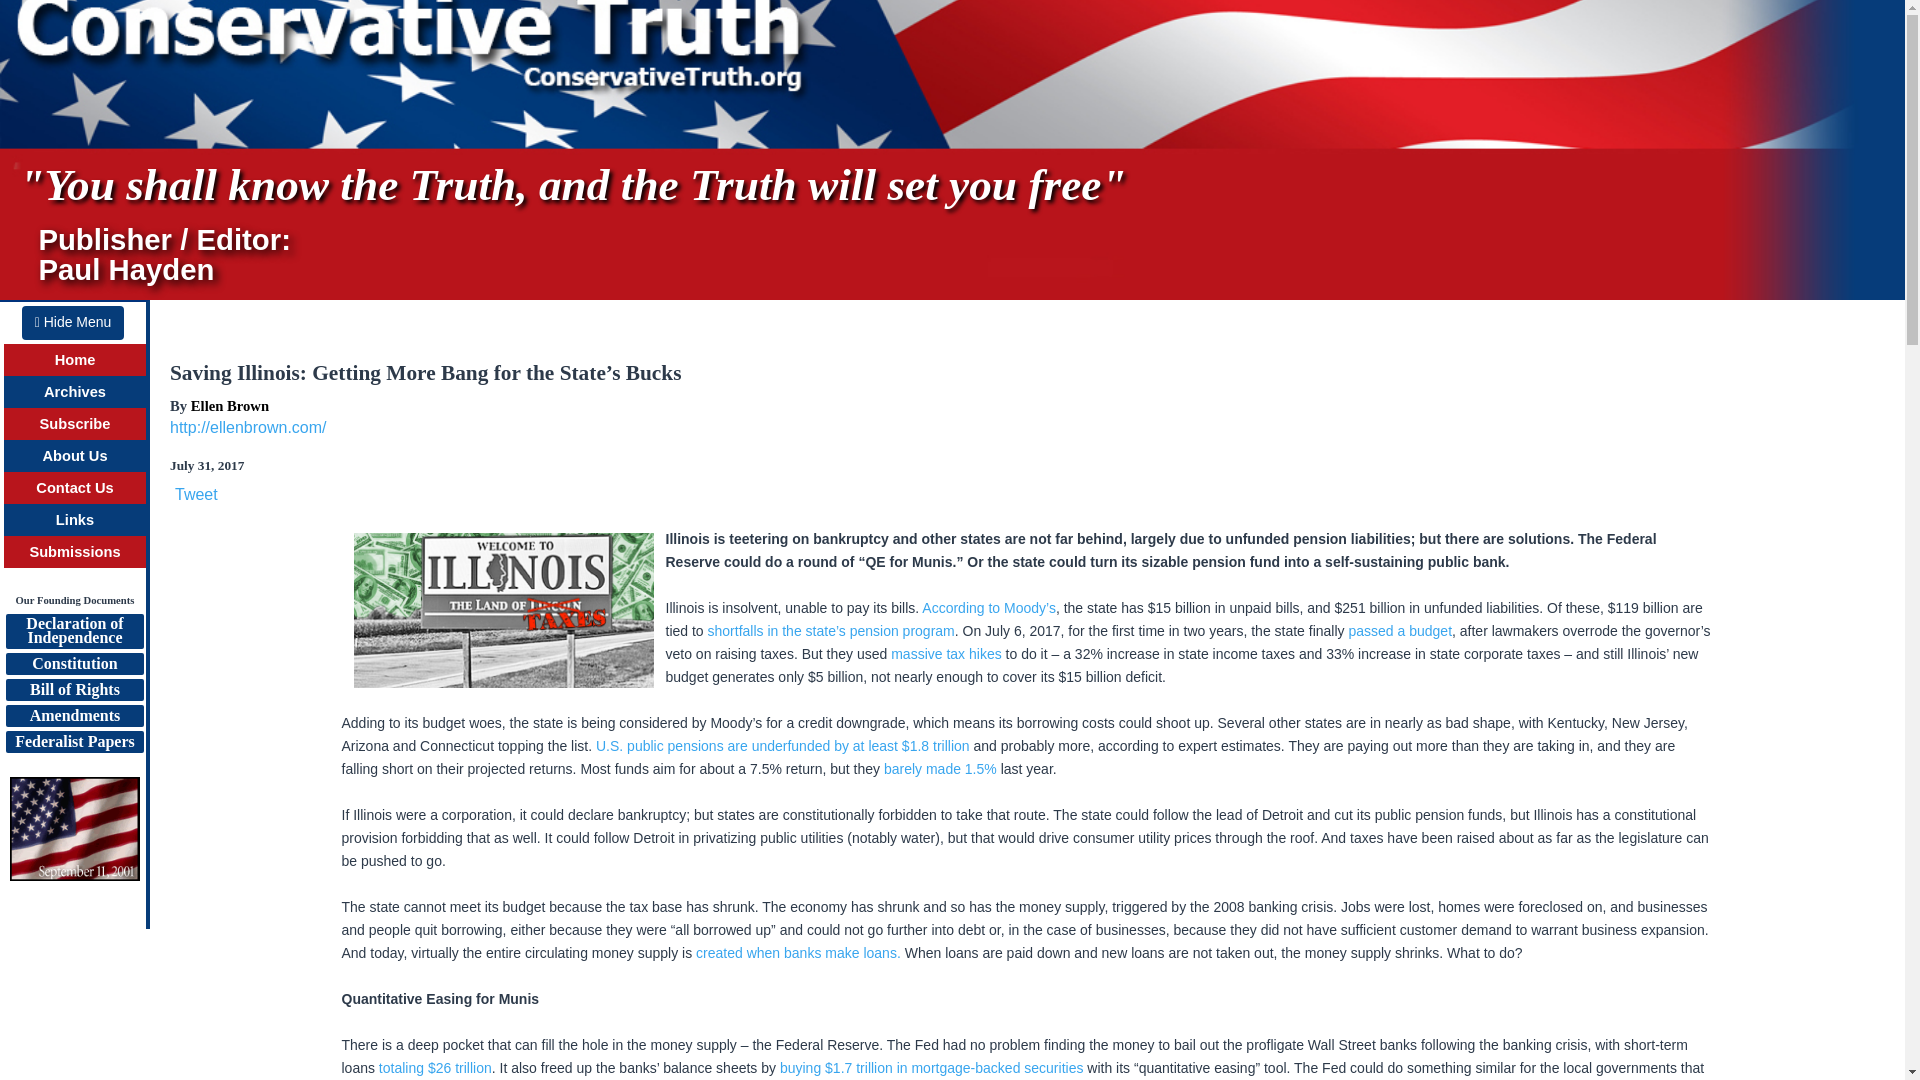 The width and height of the screenshot is (1920, 1080). What do you see at coordinates (74, 716) in the screenshot?
I see `Amendments` at bounding box center [74, 716].